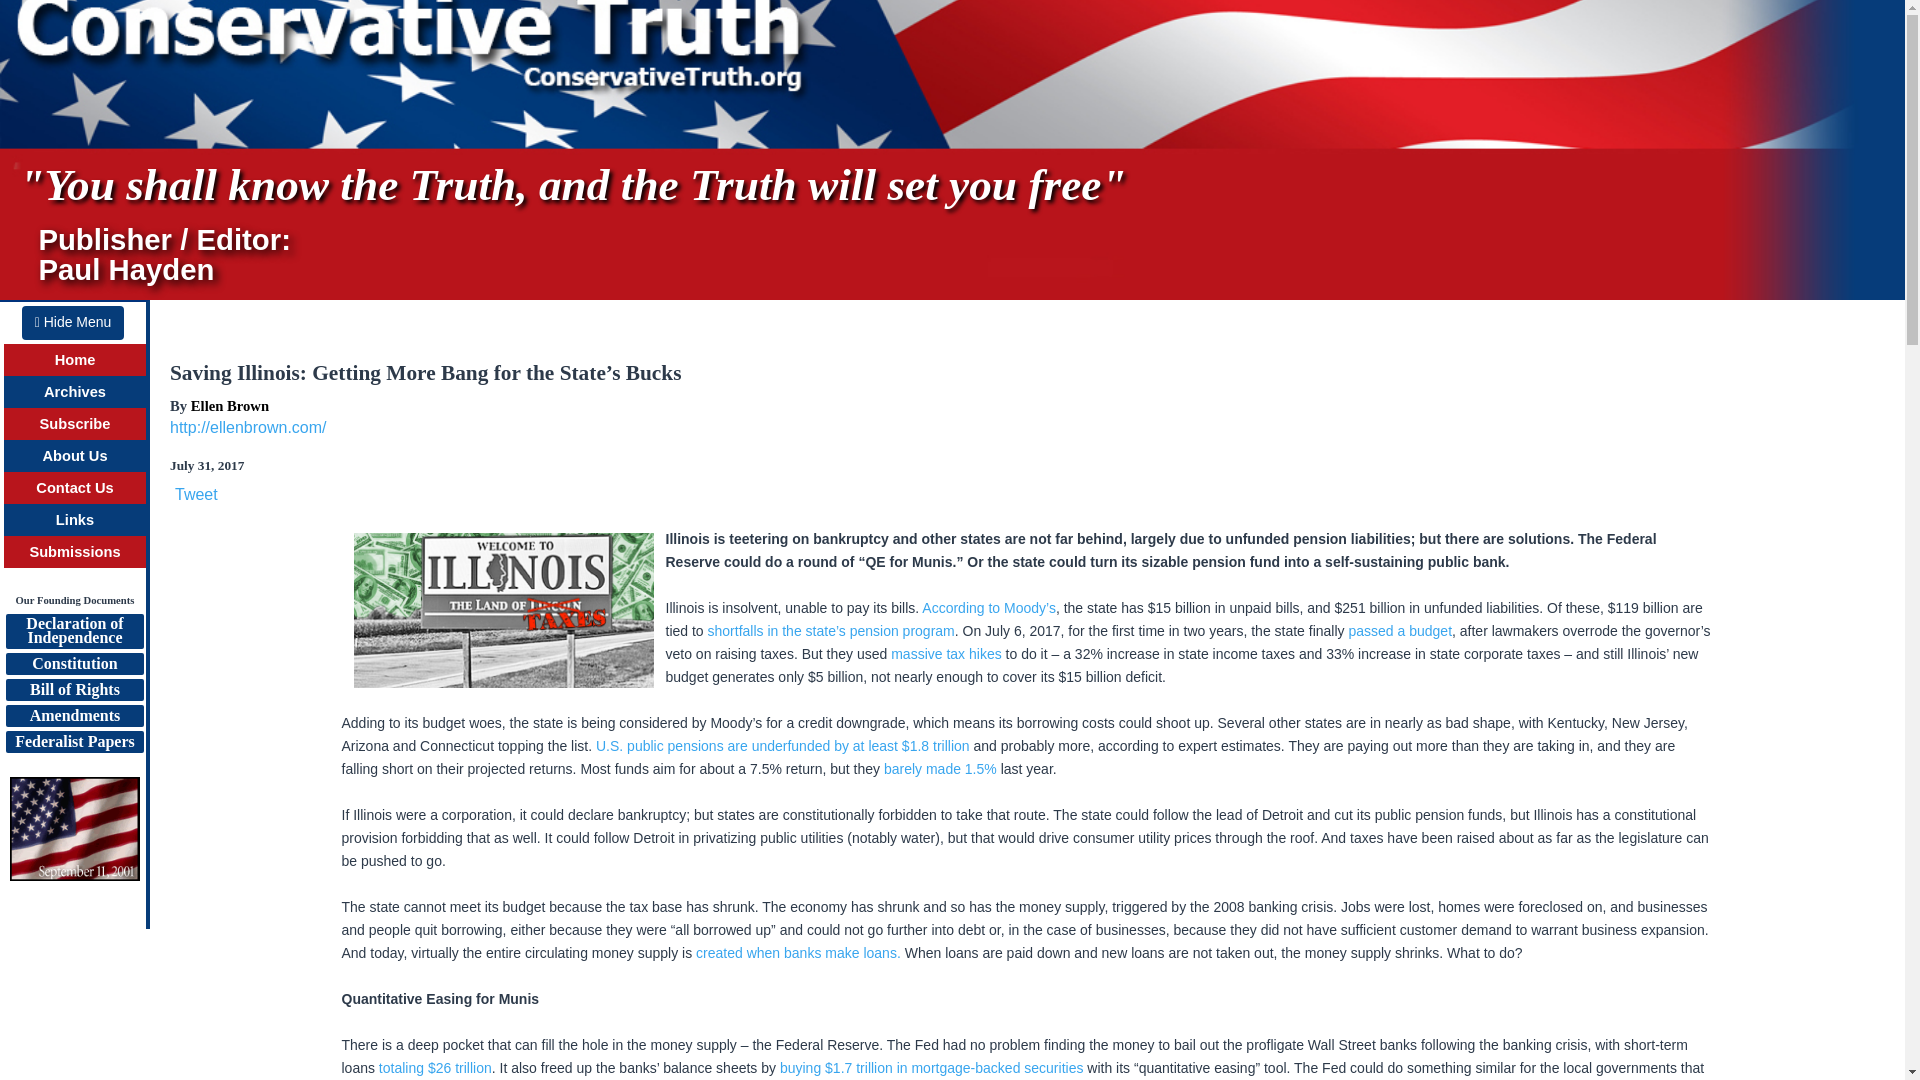 The width and height of the screenshot is (1920, 1080). What do you see at coordinates (74, 716) in the screenshot?
I see `Amendments` at bounding box center [74, 716].